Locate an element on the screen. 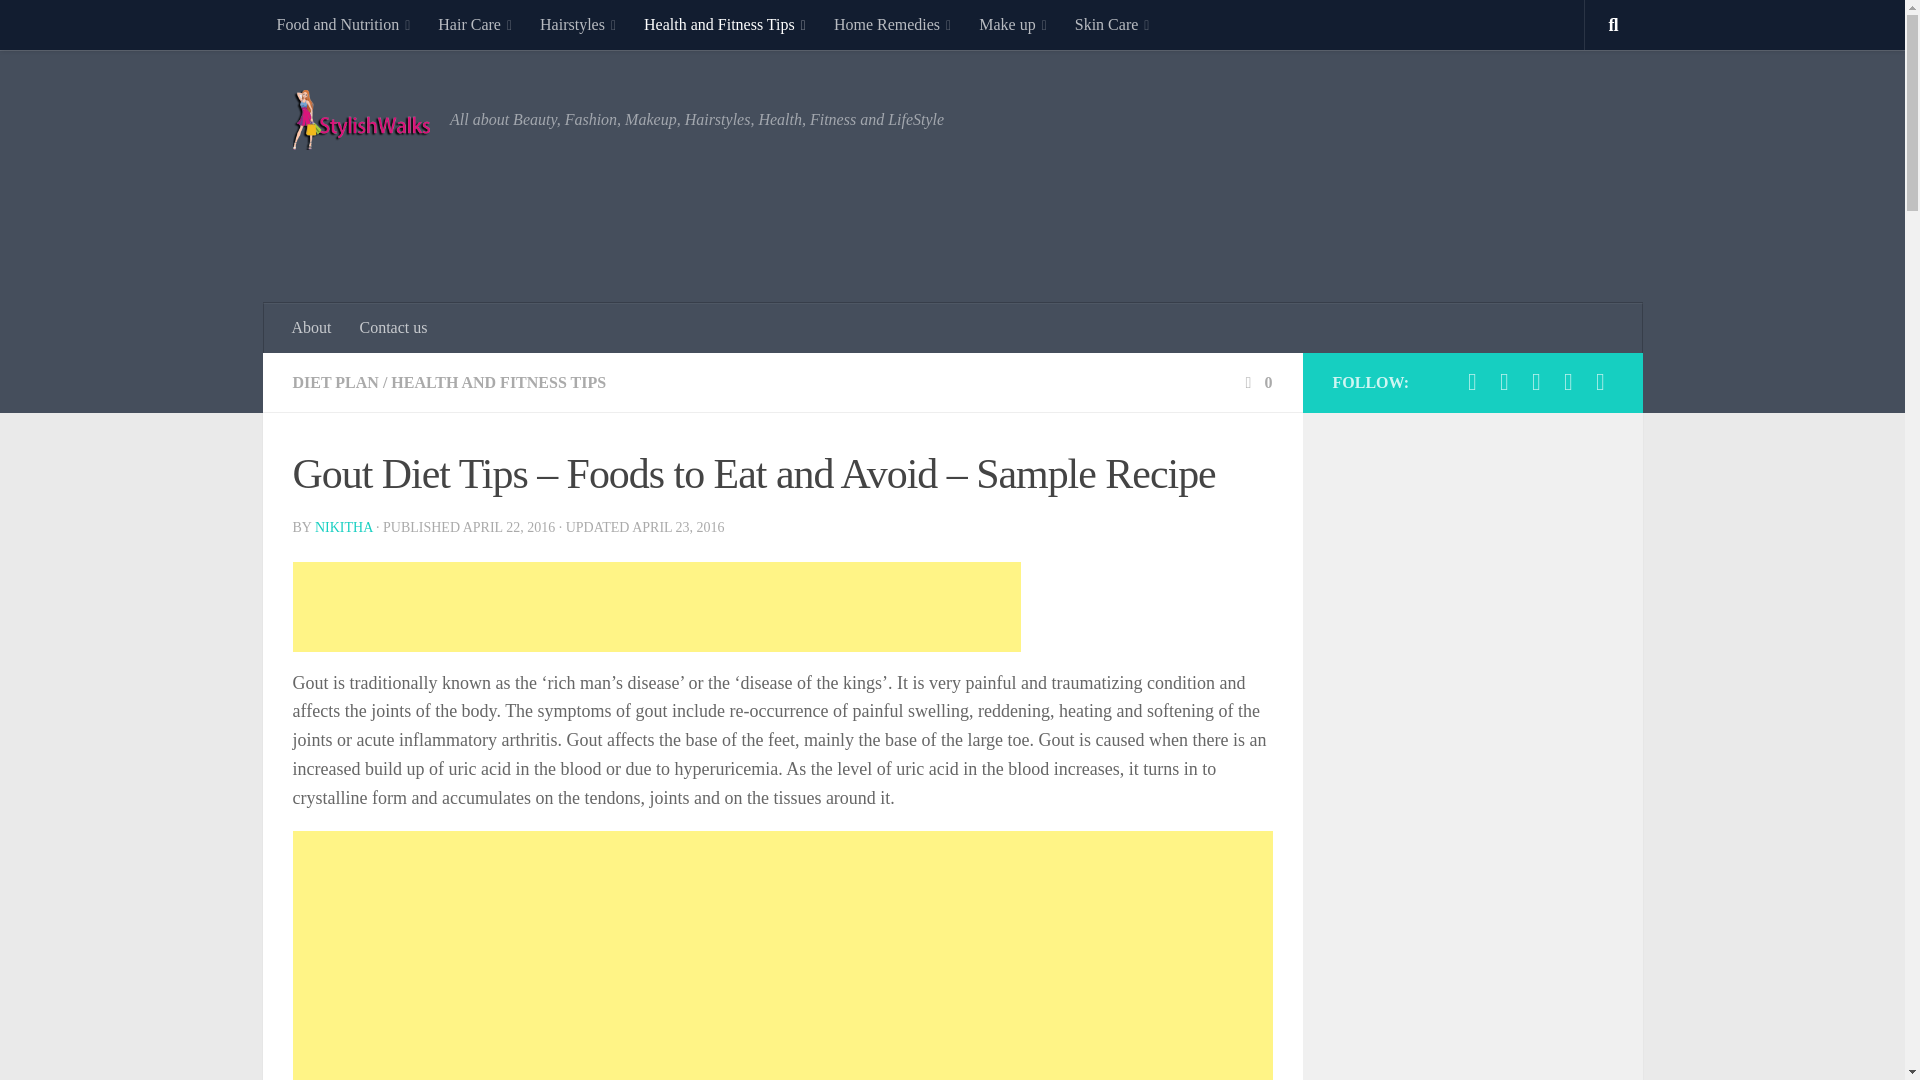 This screenshot has height=1080, width=1920. Food and Nutrition is located at coordinates (342, 24).